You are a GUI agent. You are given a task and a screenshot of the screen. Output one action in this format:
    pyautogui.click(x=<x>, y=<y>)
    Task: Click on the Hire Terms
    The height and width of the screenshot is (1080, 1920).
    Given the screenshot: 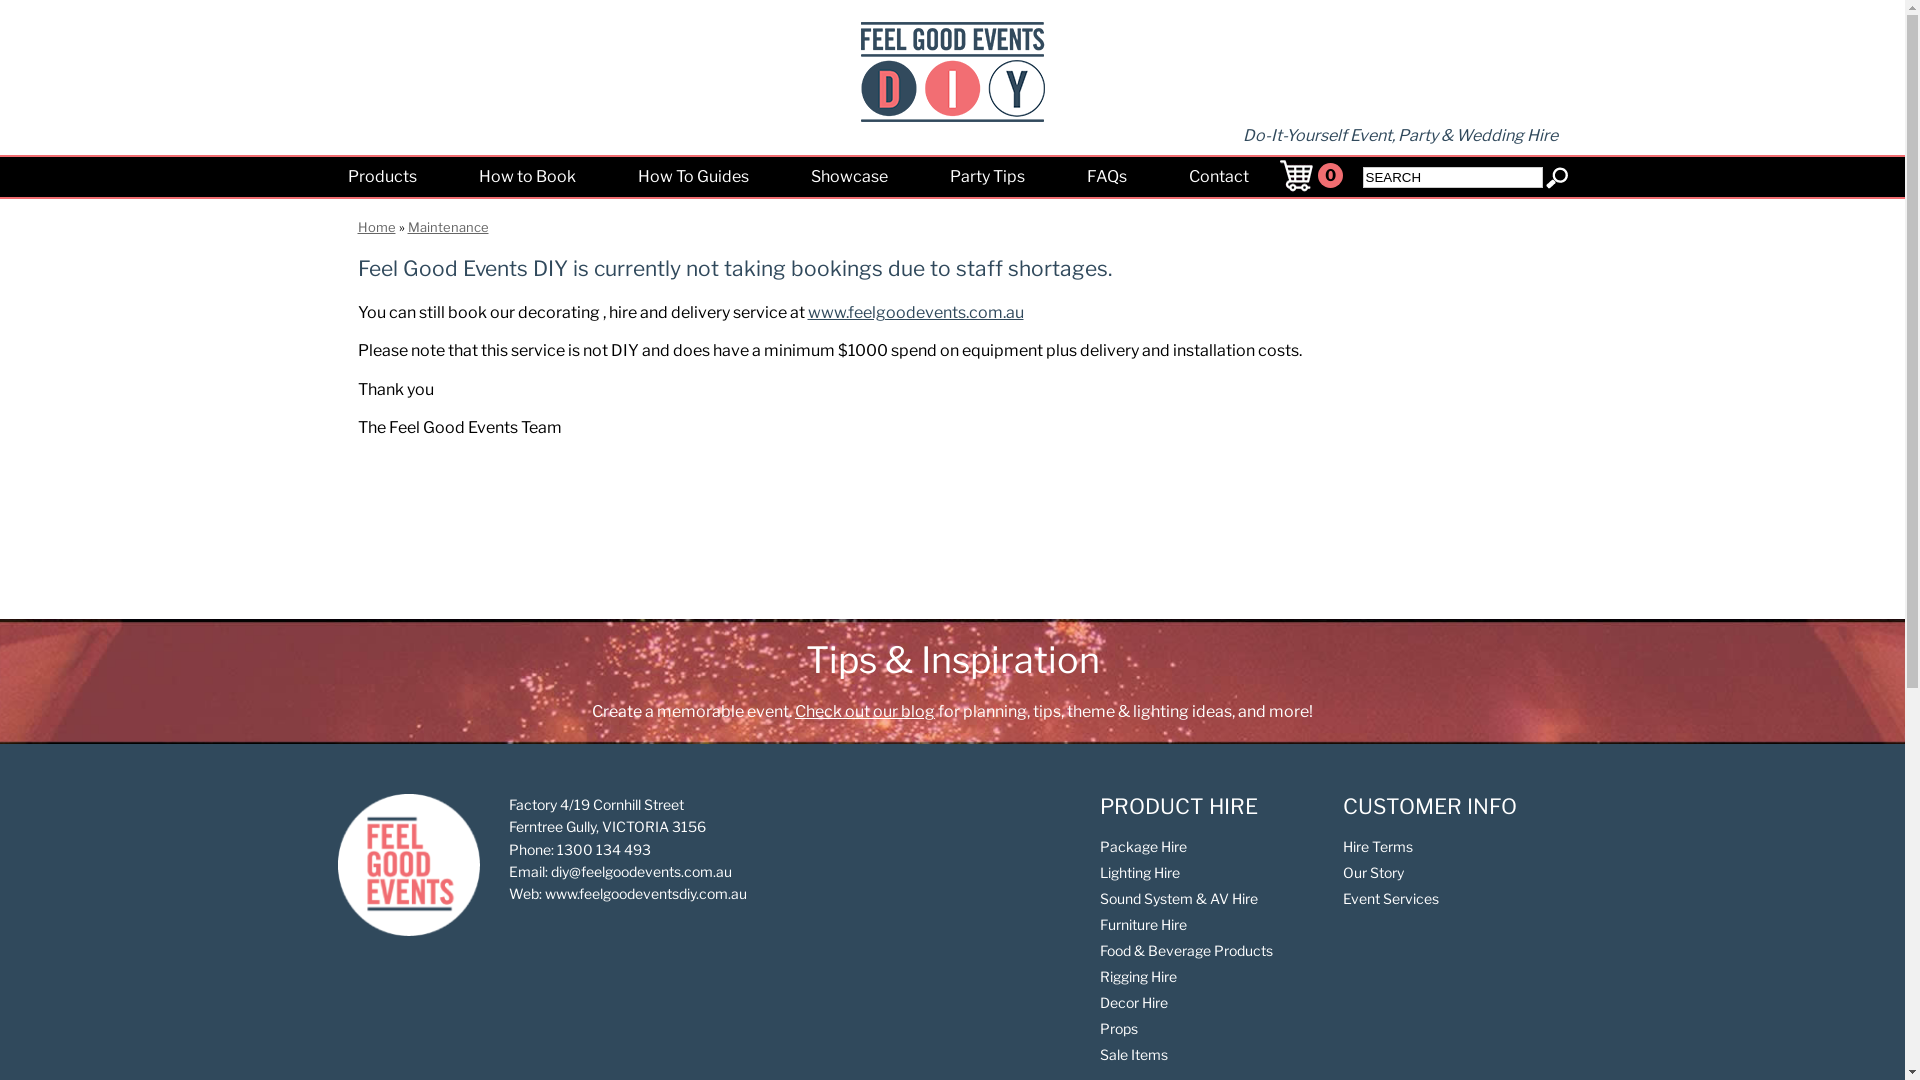 What is the action you would take?
    pyautogui.click(x=1378, y=846)
    